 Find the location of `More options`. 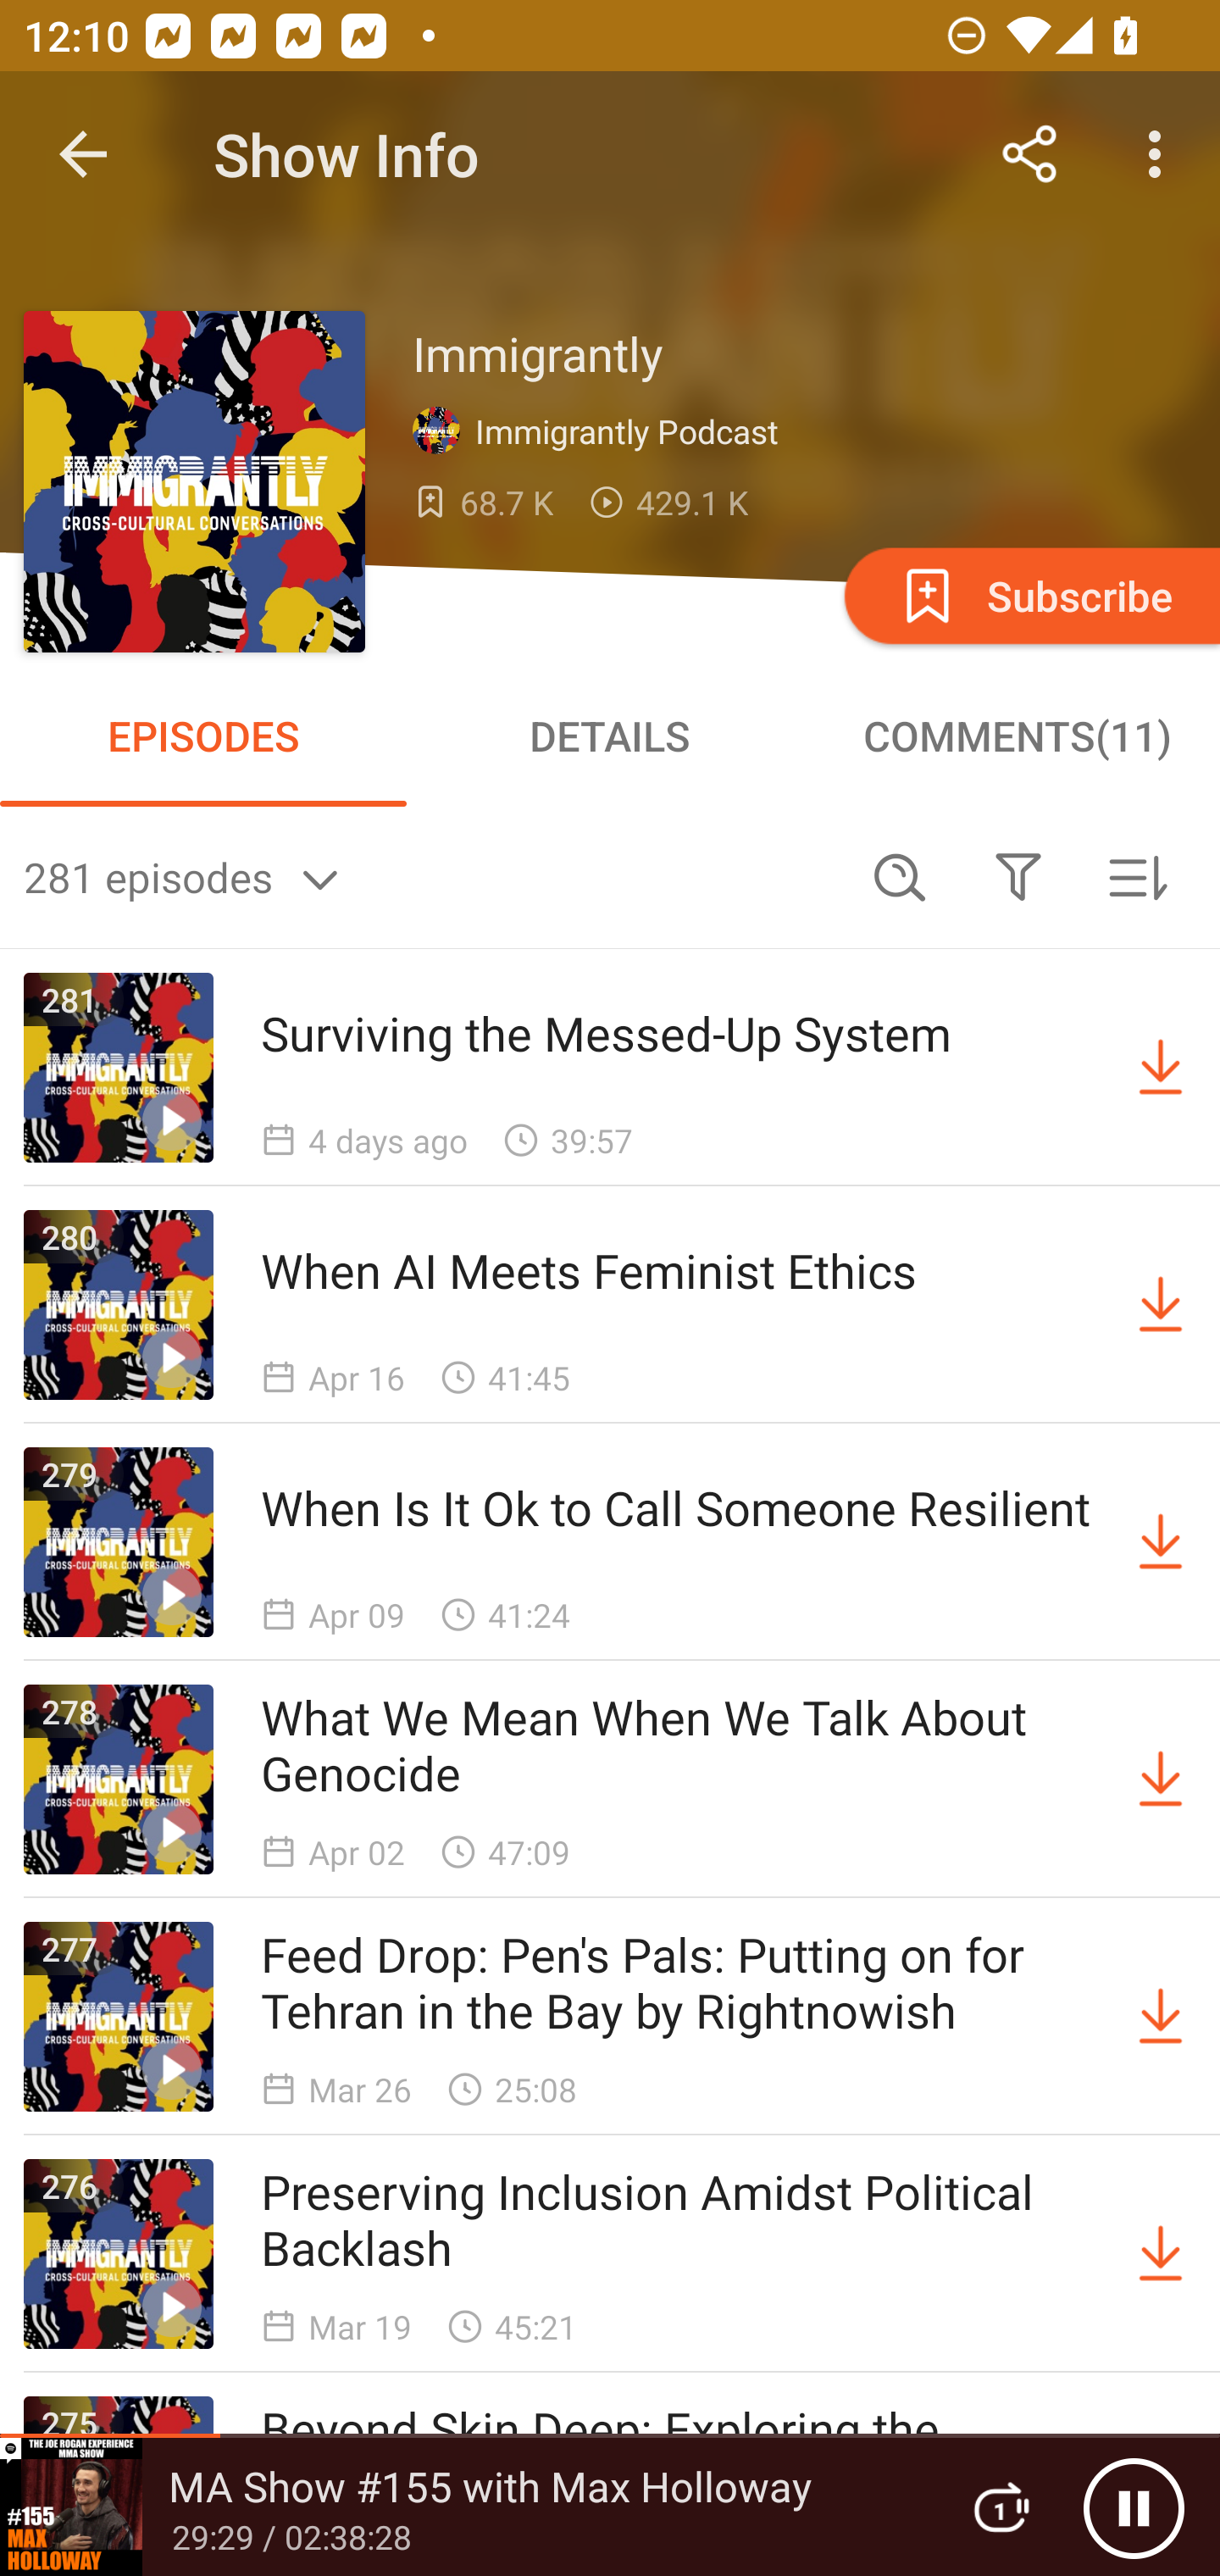

More options is located at coordinates (1161, 154).